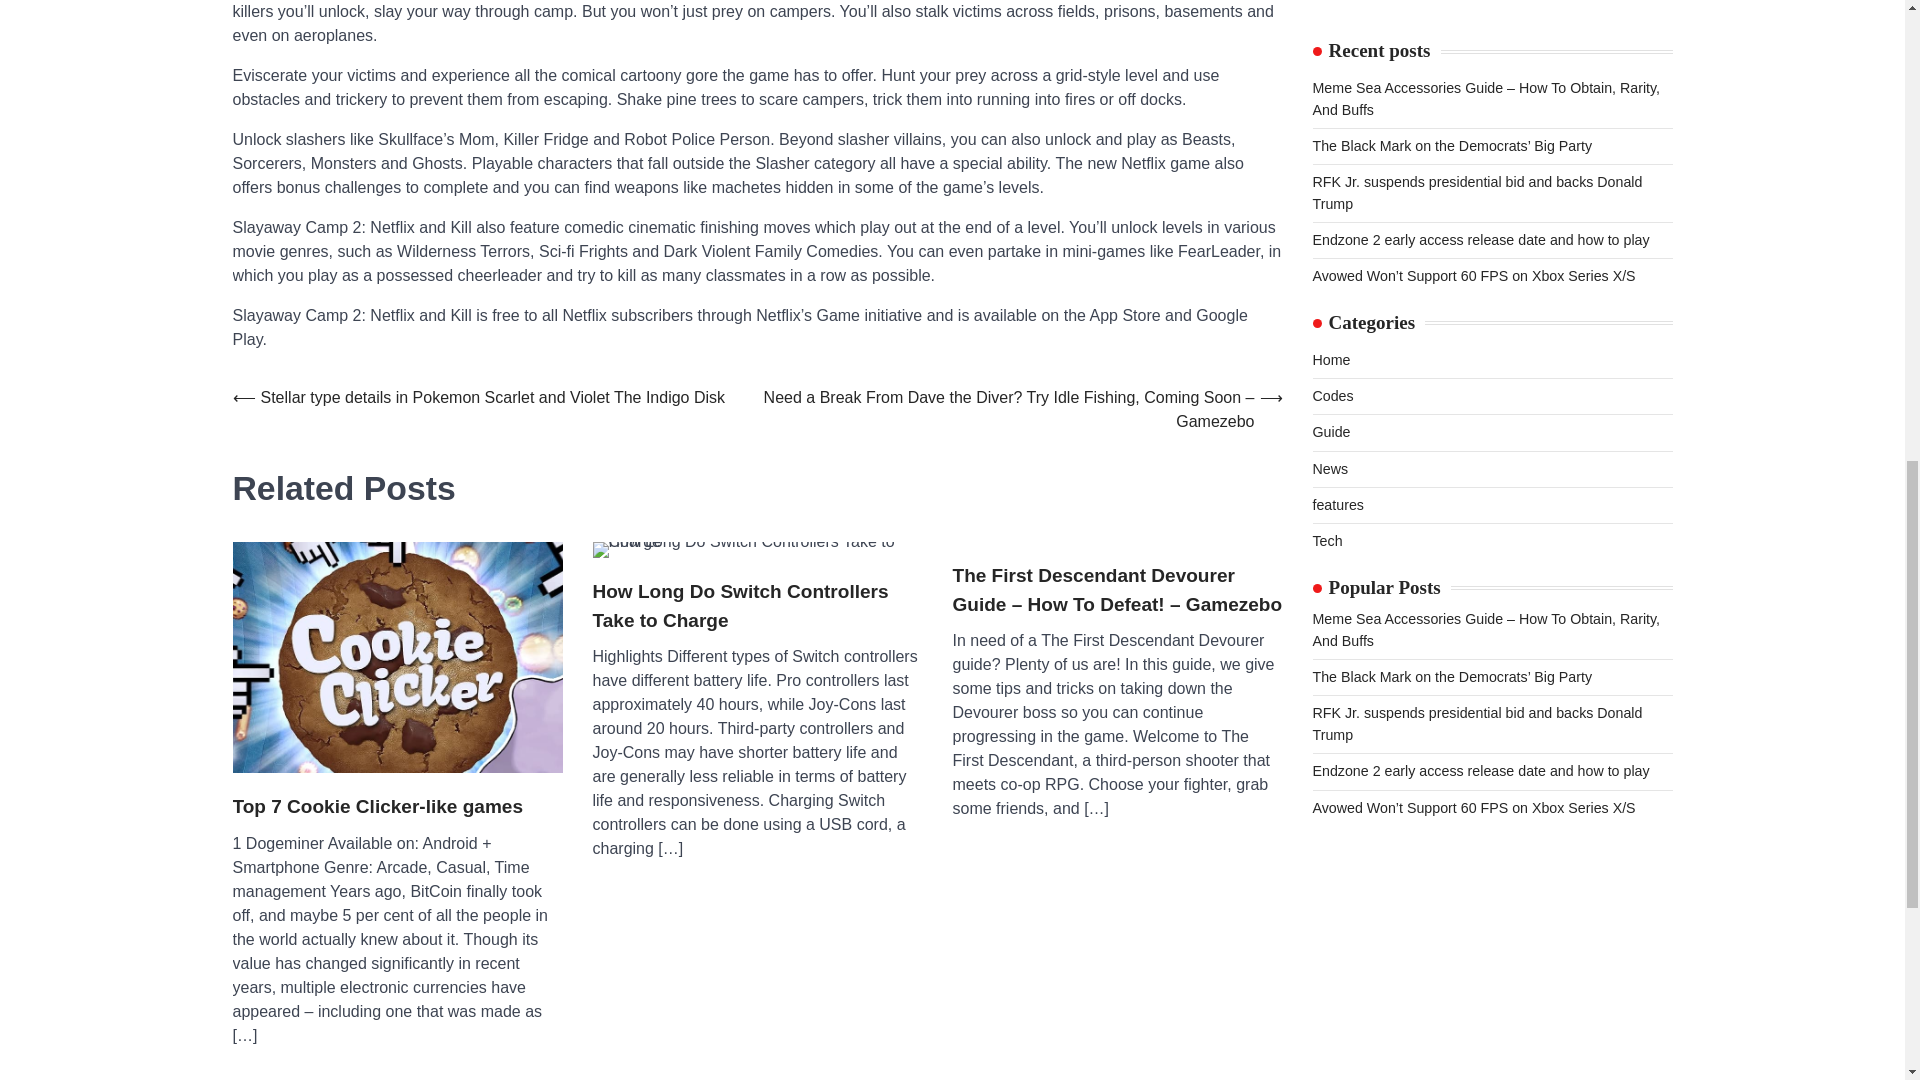 This screenshot has height=1080, width=1920. What do you see at coordinates (377, 806) in the screenshot?
I see `Top 7 Cookie Clicker-like games` at bounding box center [377, 806].